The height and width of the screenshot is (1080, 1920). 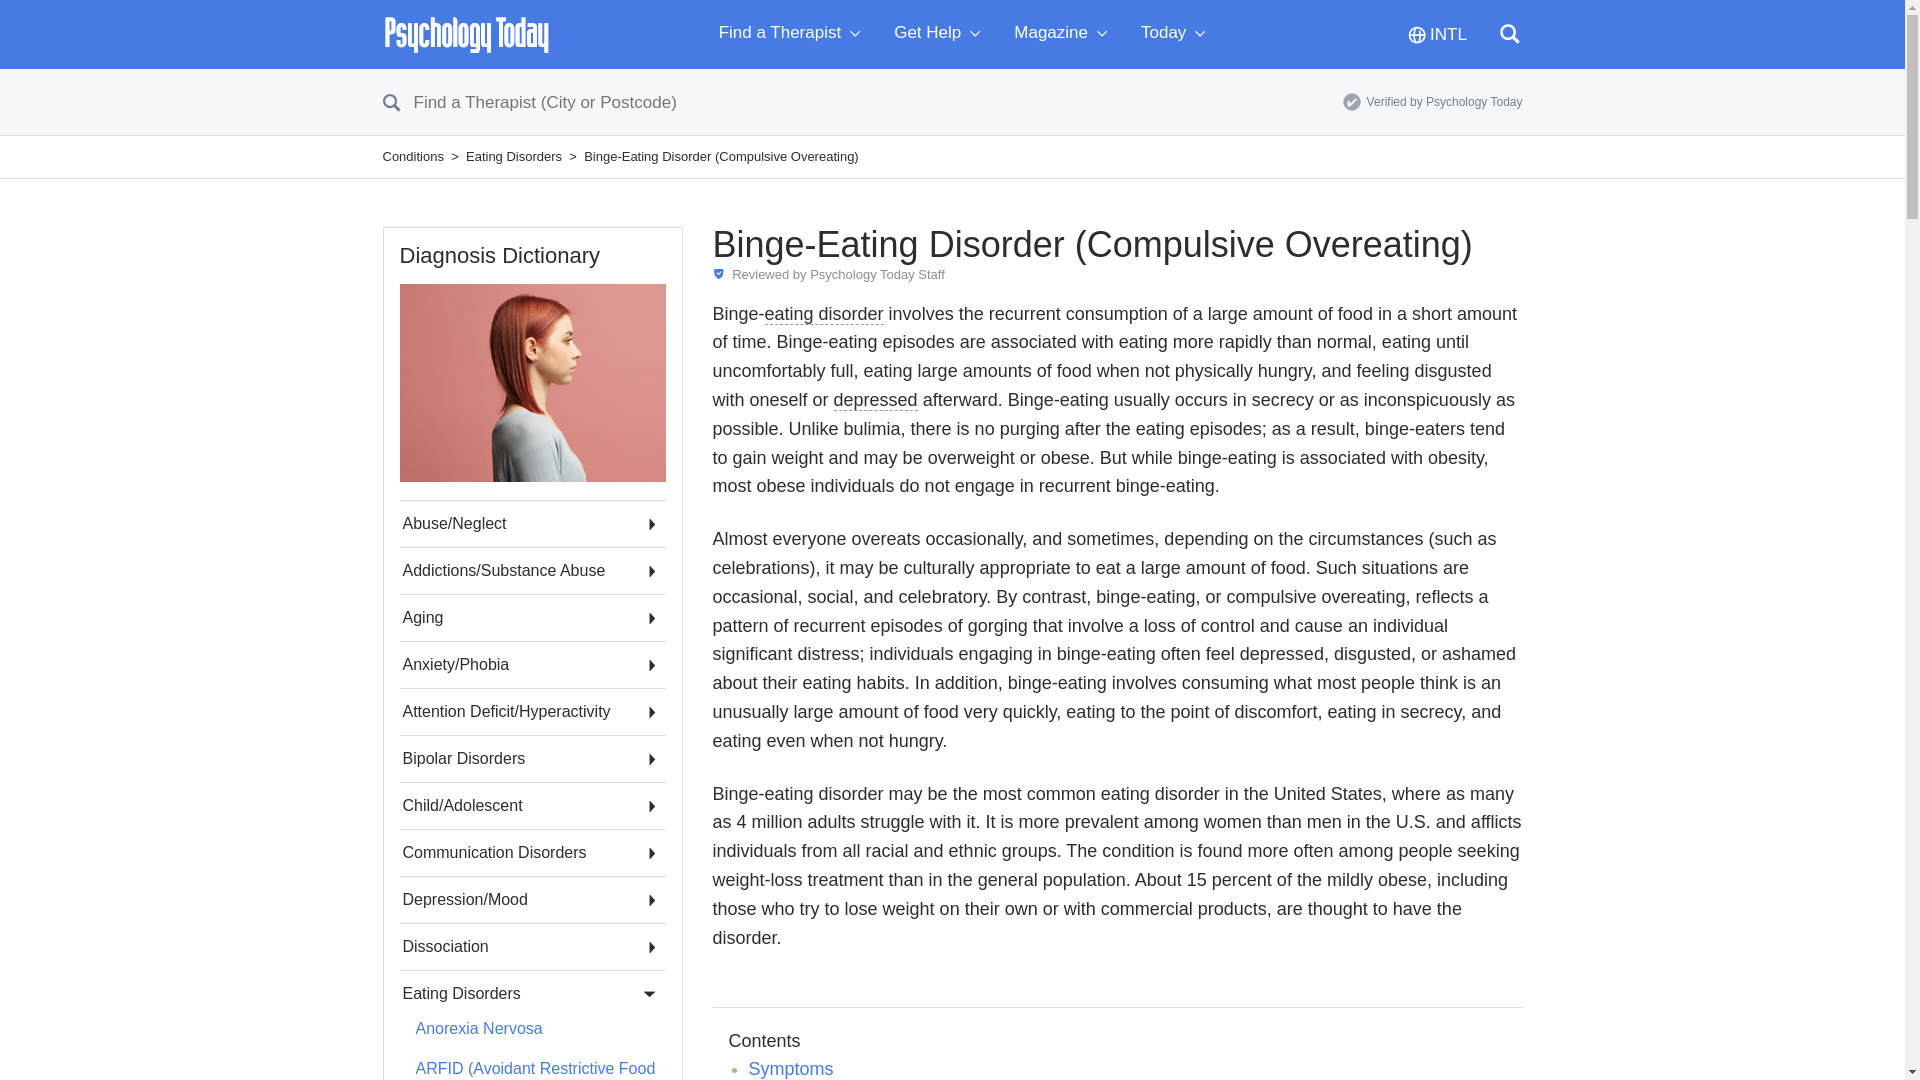 What do you see at coordinates (942, 34) in the screenshot?
I see `Get Help` at bounding box center [942, 34].